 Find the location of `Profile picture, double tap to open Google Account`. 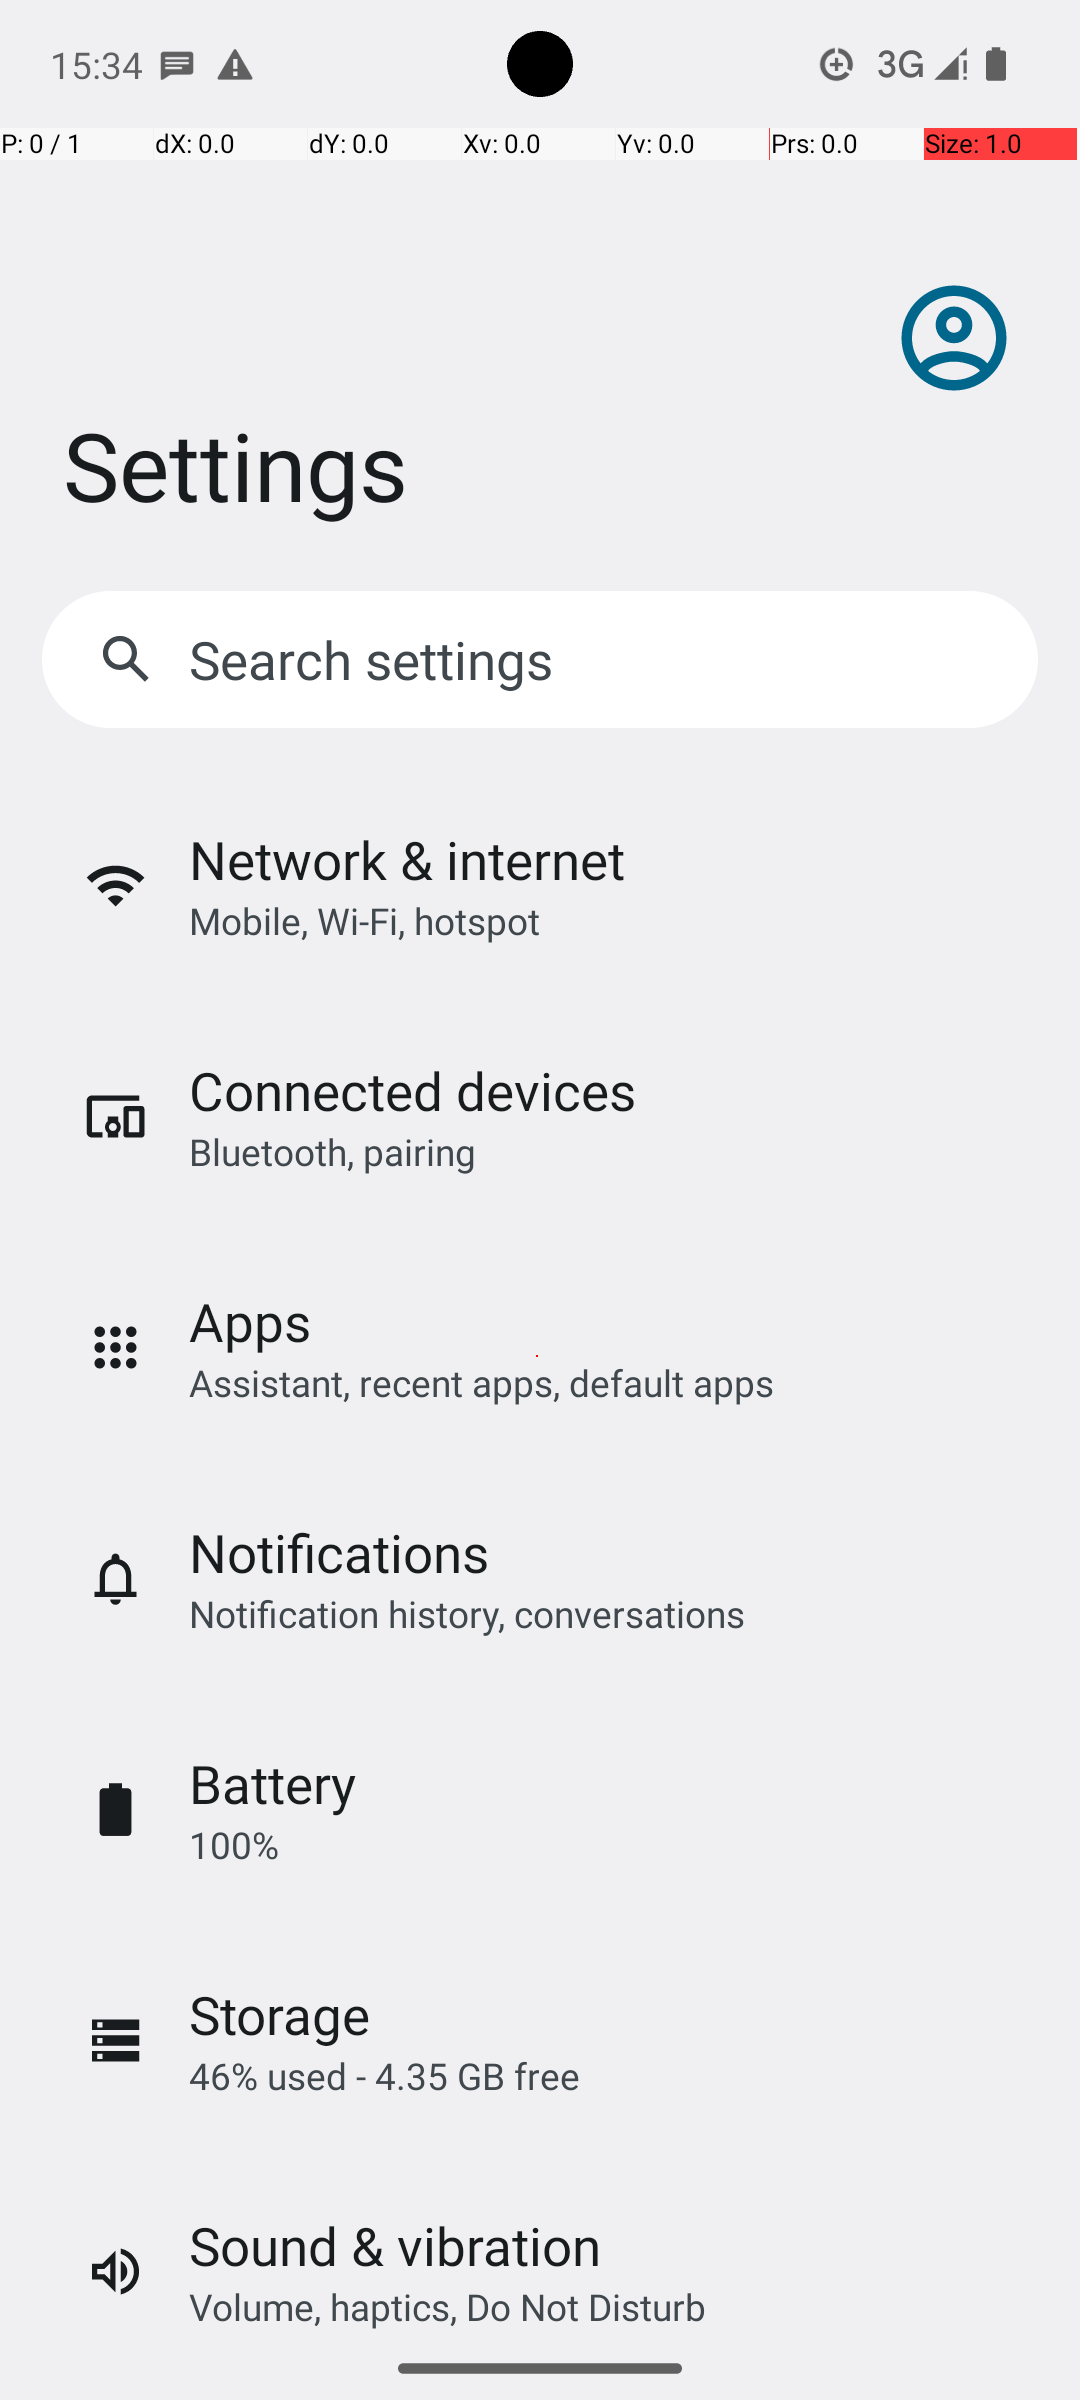

Profile picture, double tap to open Google Account is located at coordinates (954, 338).